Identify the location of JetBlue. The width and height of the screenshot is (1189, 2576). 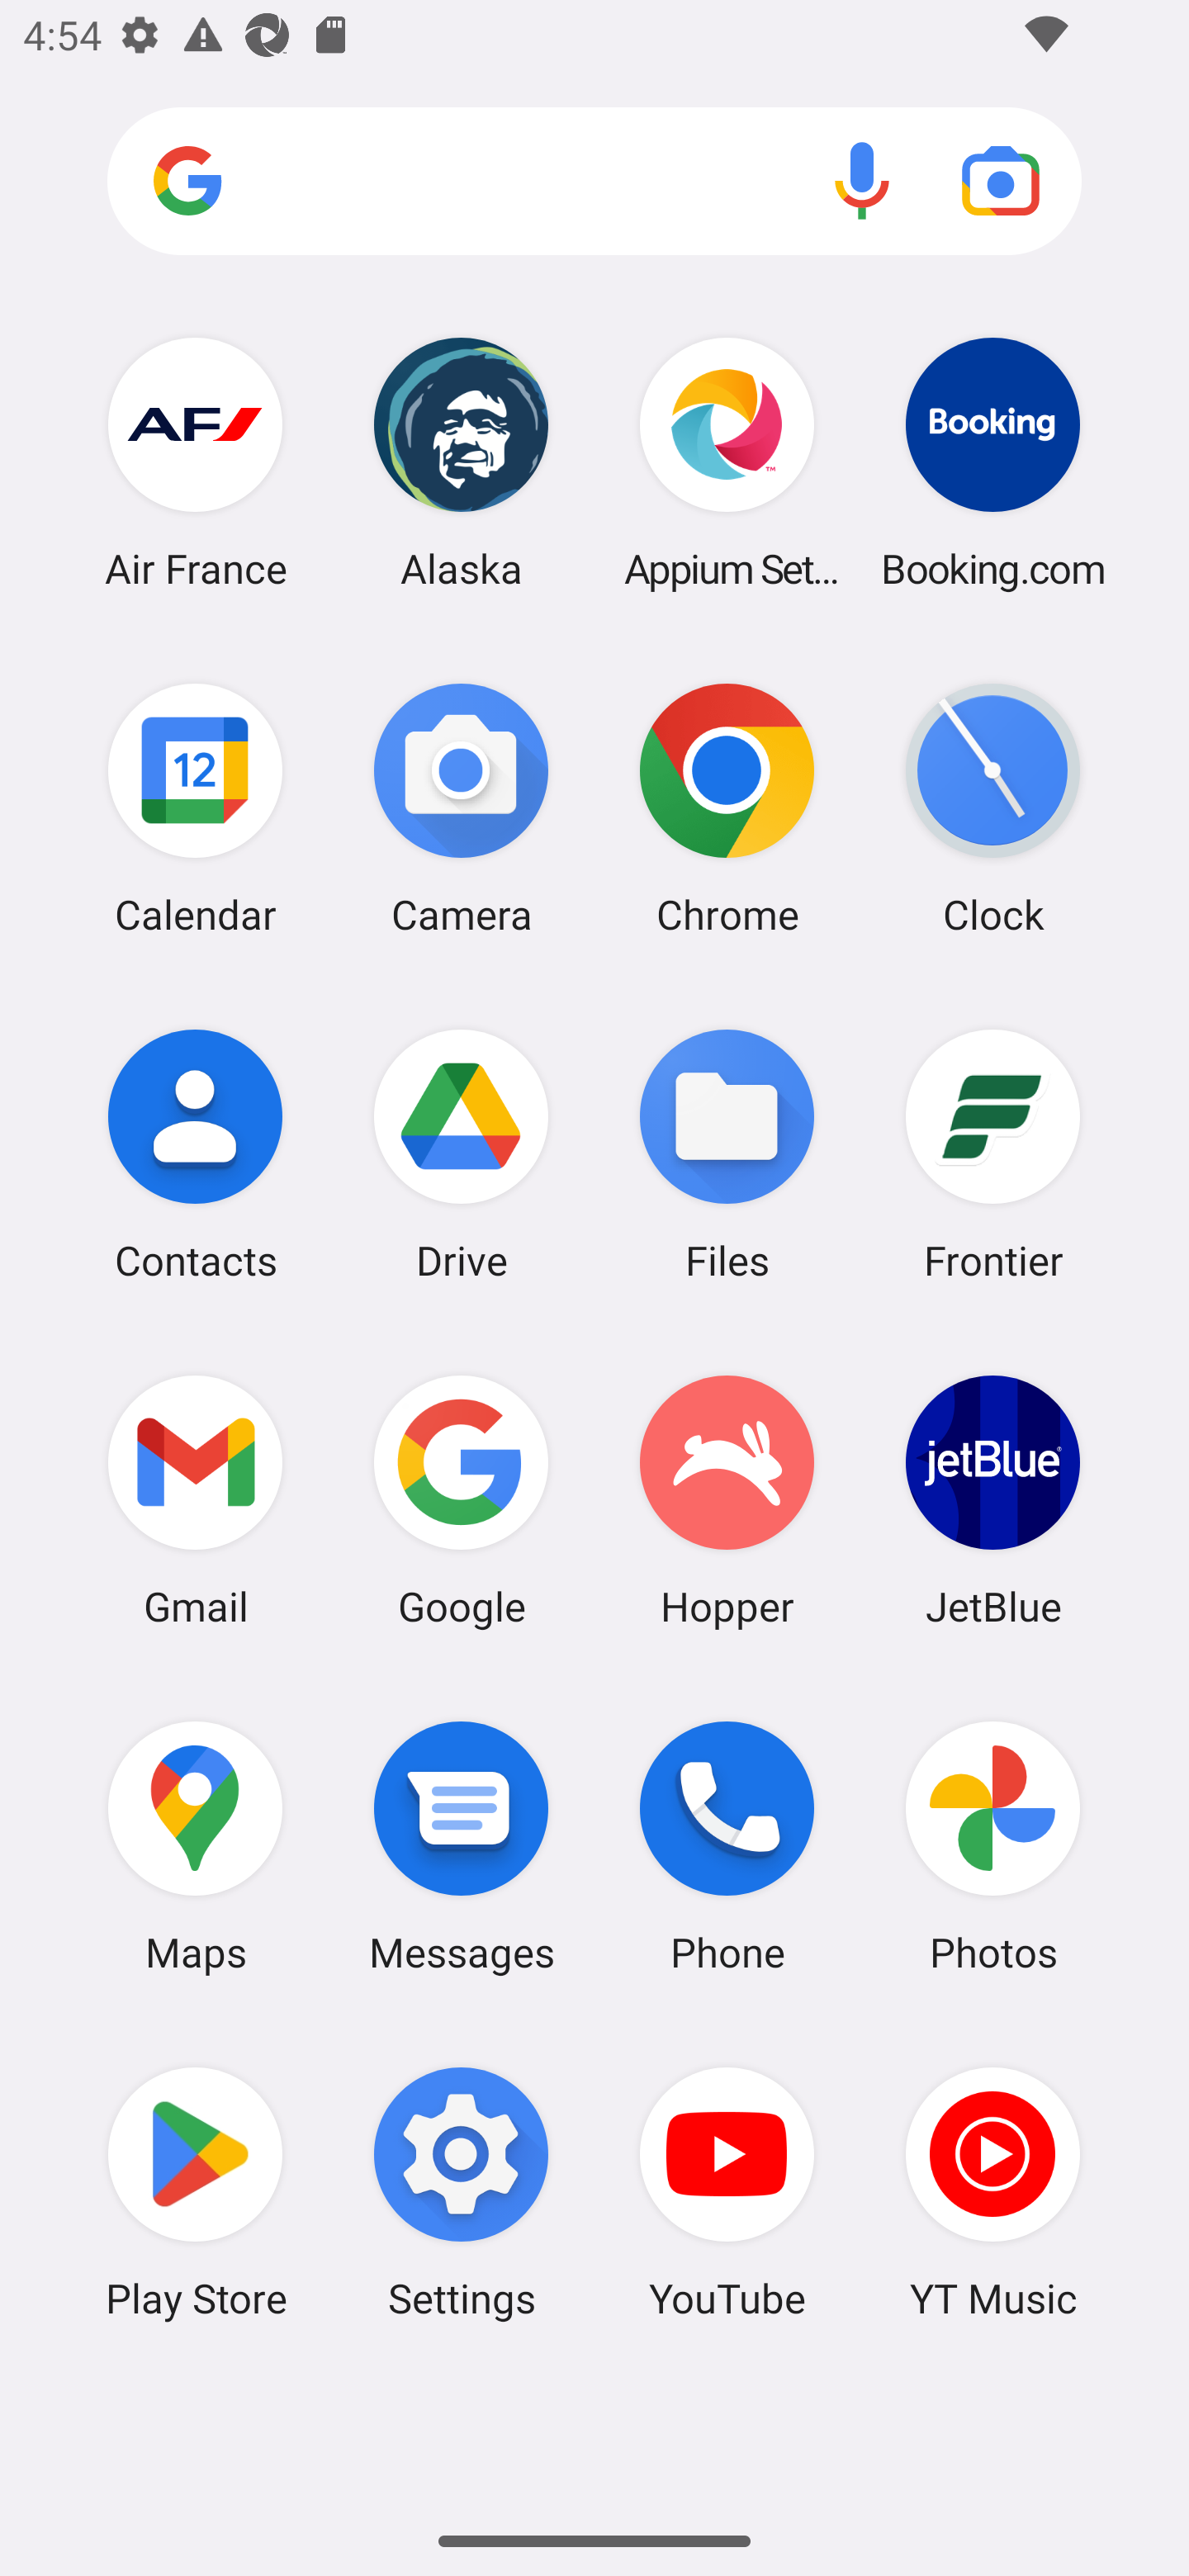
(992, 1500).